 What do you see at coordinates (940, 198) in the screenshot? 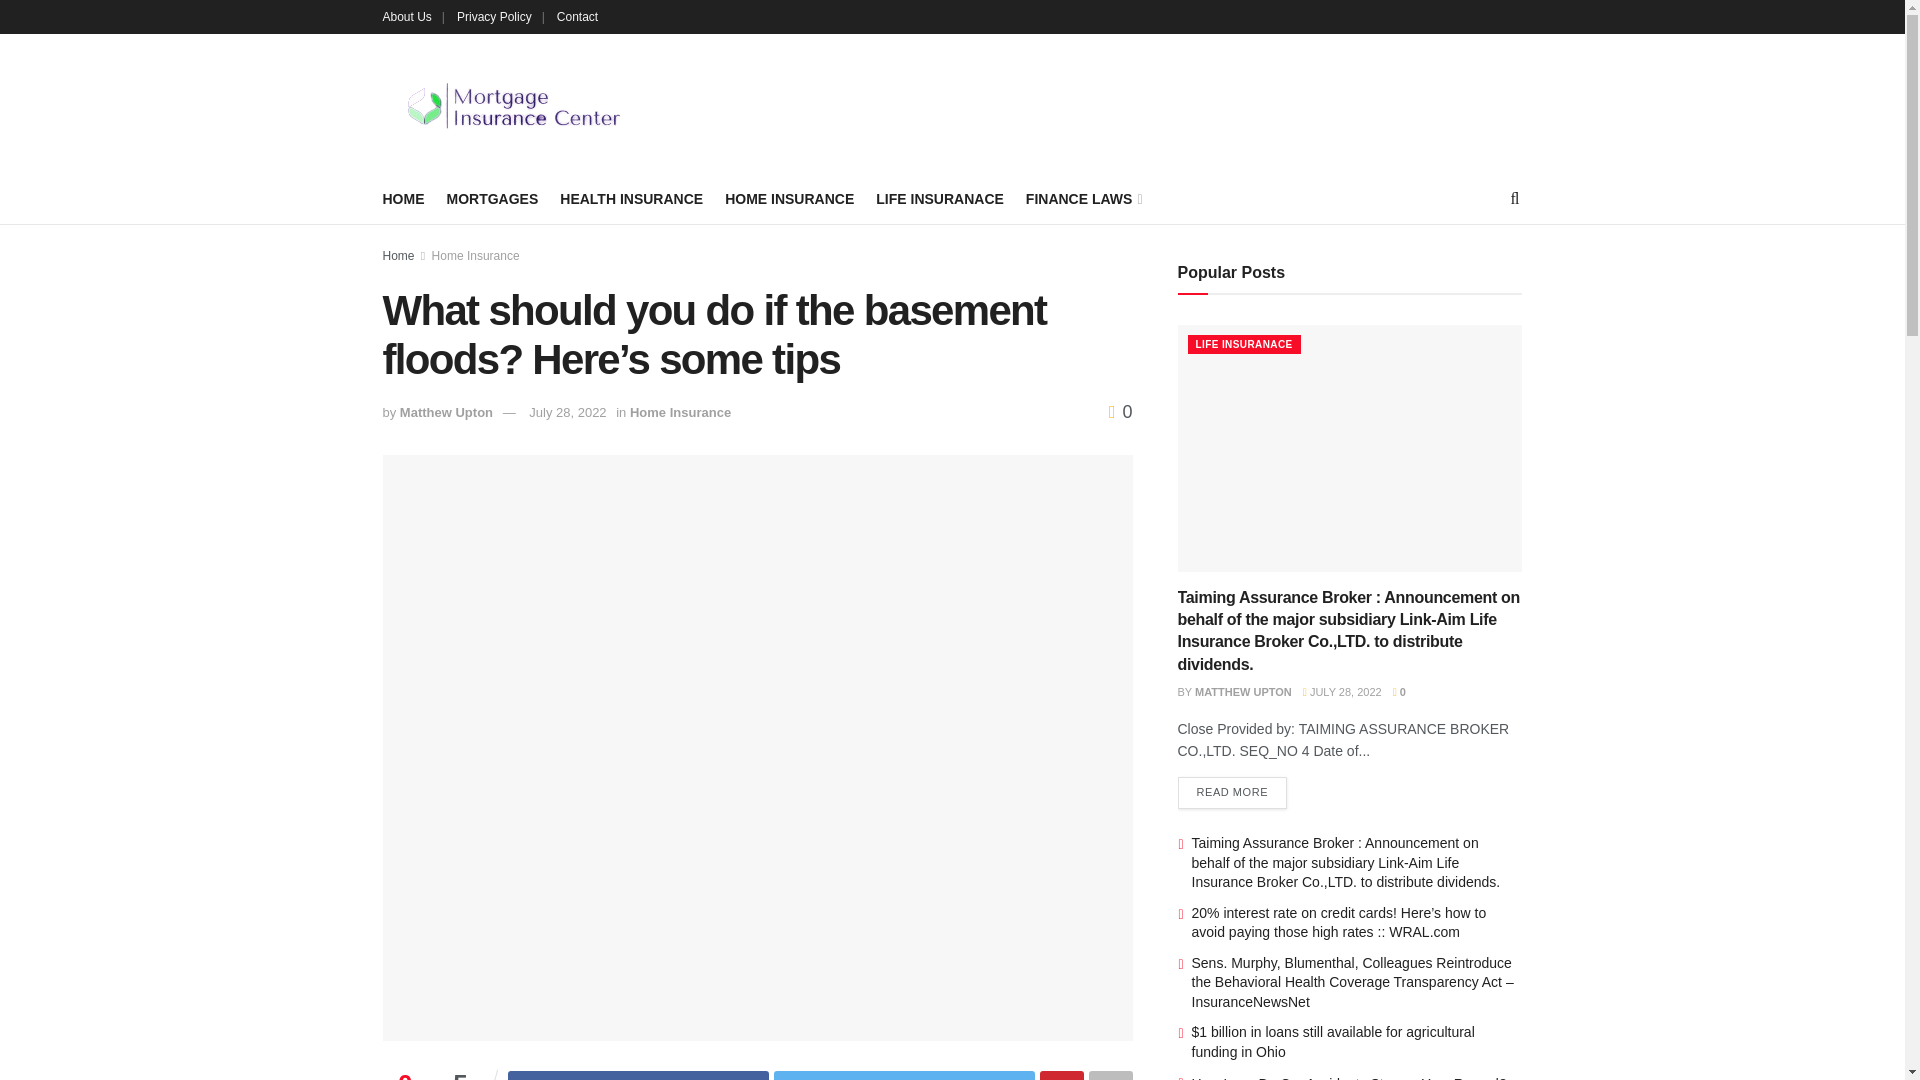
I see `LIFE INSURANACE` at bounding box center [940, 198].